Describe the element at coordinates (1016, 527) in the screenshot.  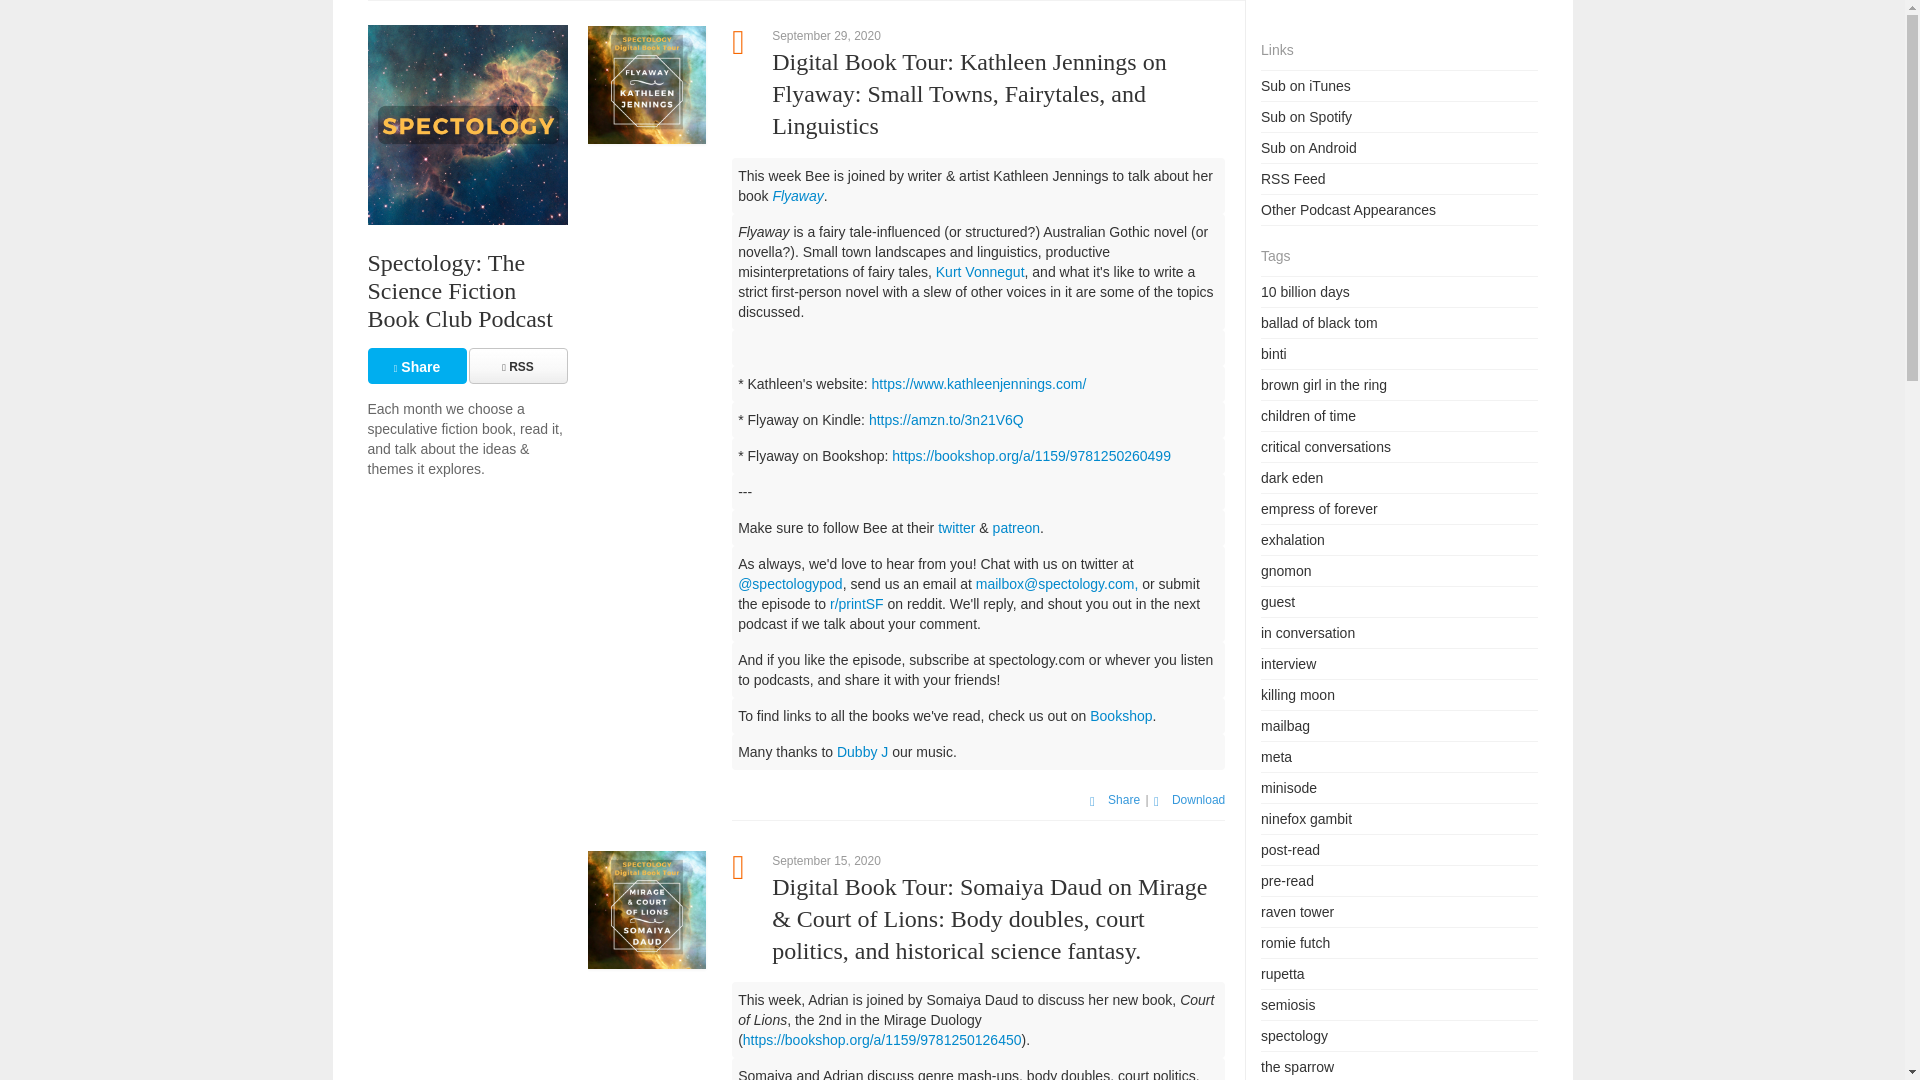
I see `patreon` at that location.